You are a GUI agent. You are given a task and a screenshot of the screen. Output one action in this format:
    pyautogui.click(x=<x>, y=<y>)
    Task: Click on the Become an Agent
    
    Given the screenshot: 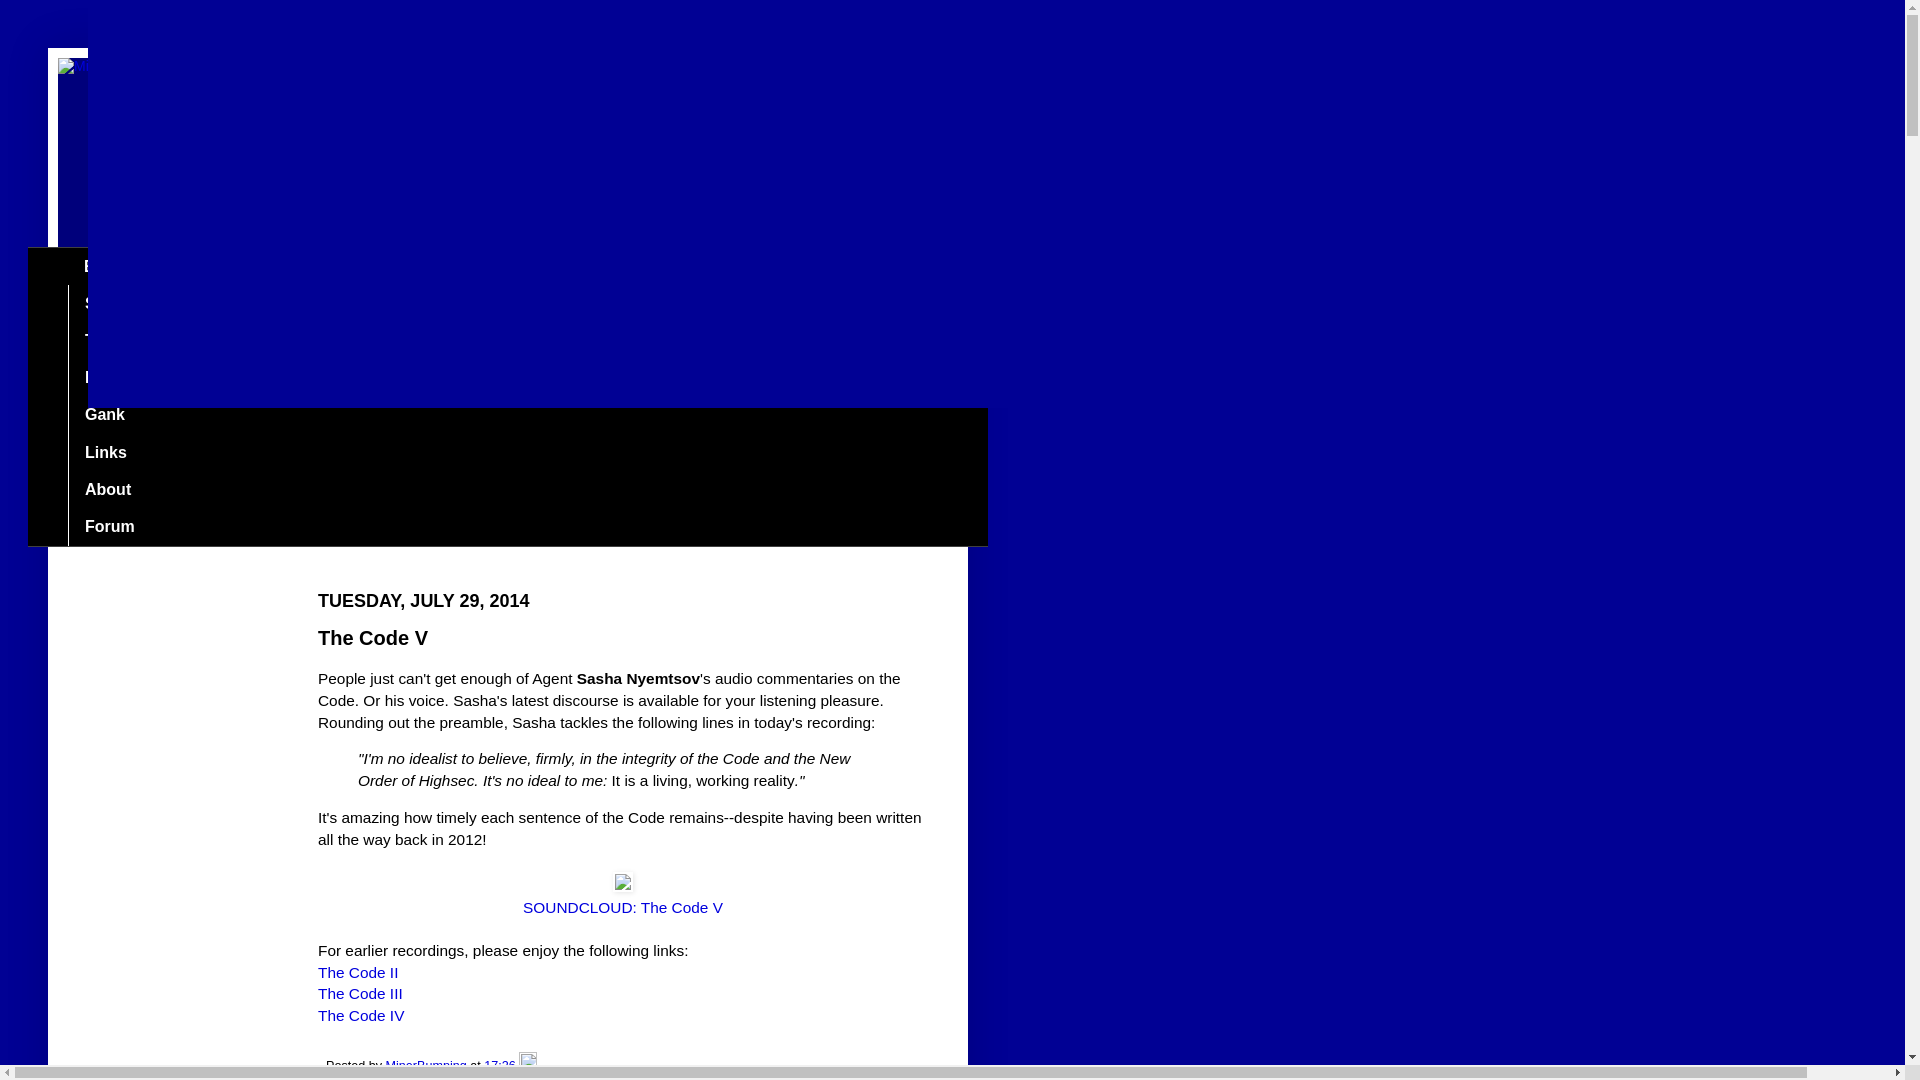 What is the action you would take?
    pyautogui.click(x=152, y=378)
    